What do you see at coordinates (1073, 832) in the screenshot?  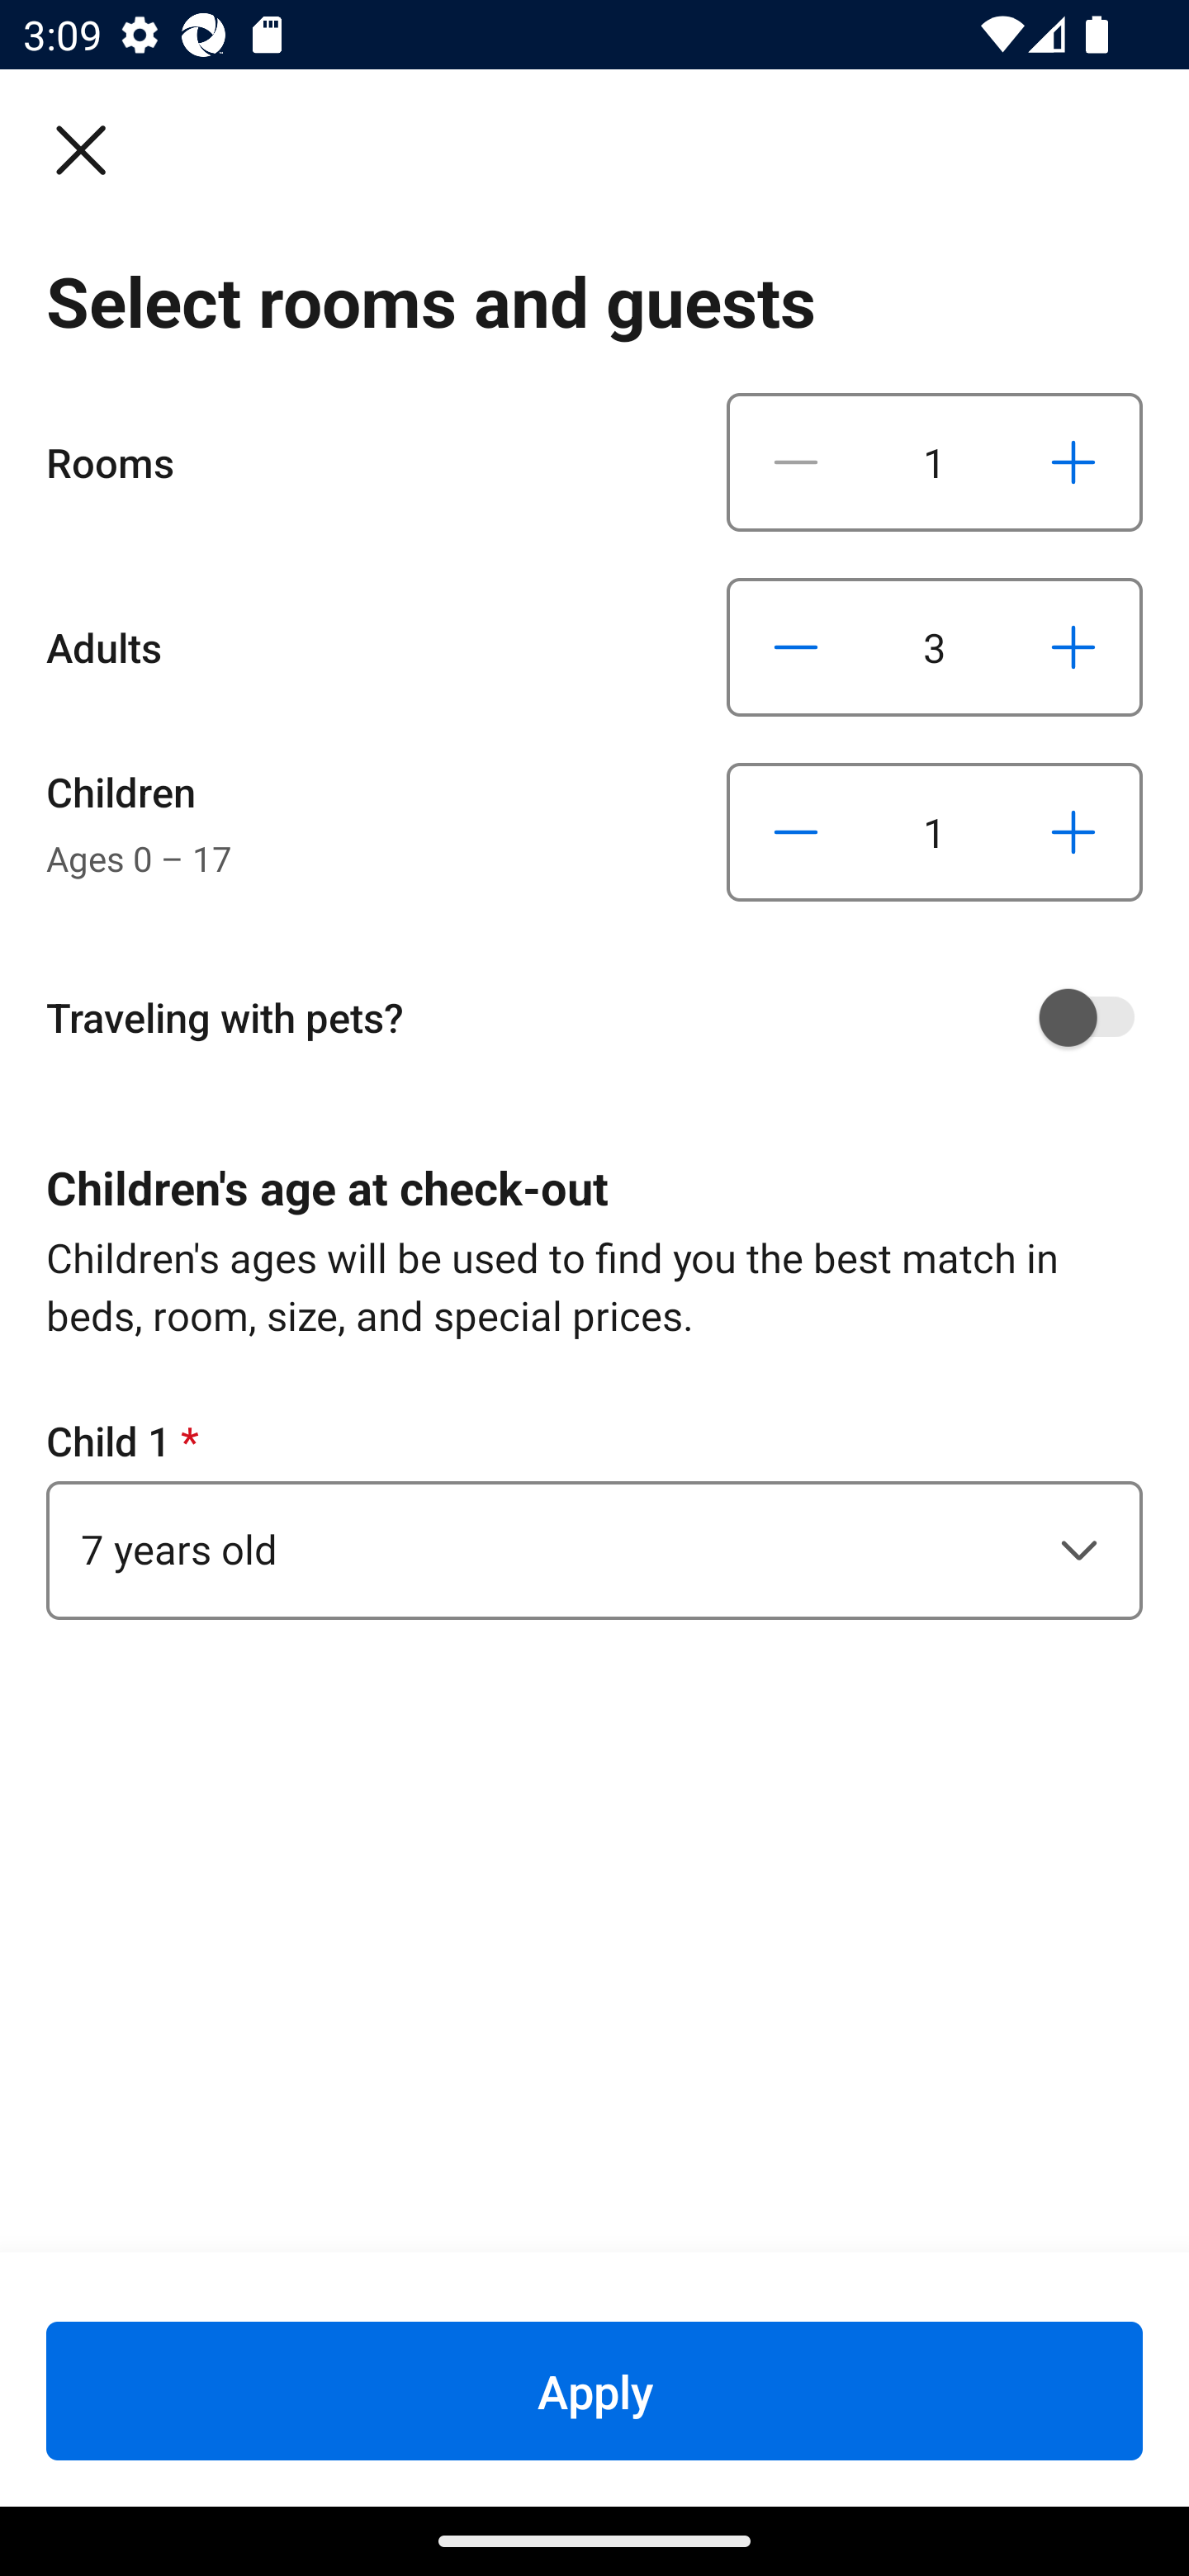 I see `Increase` at bounding box center [1073, 832].